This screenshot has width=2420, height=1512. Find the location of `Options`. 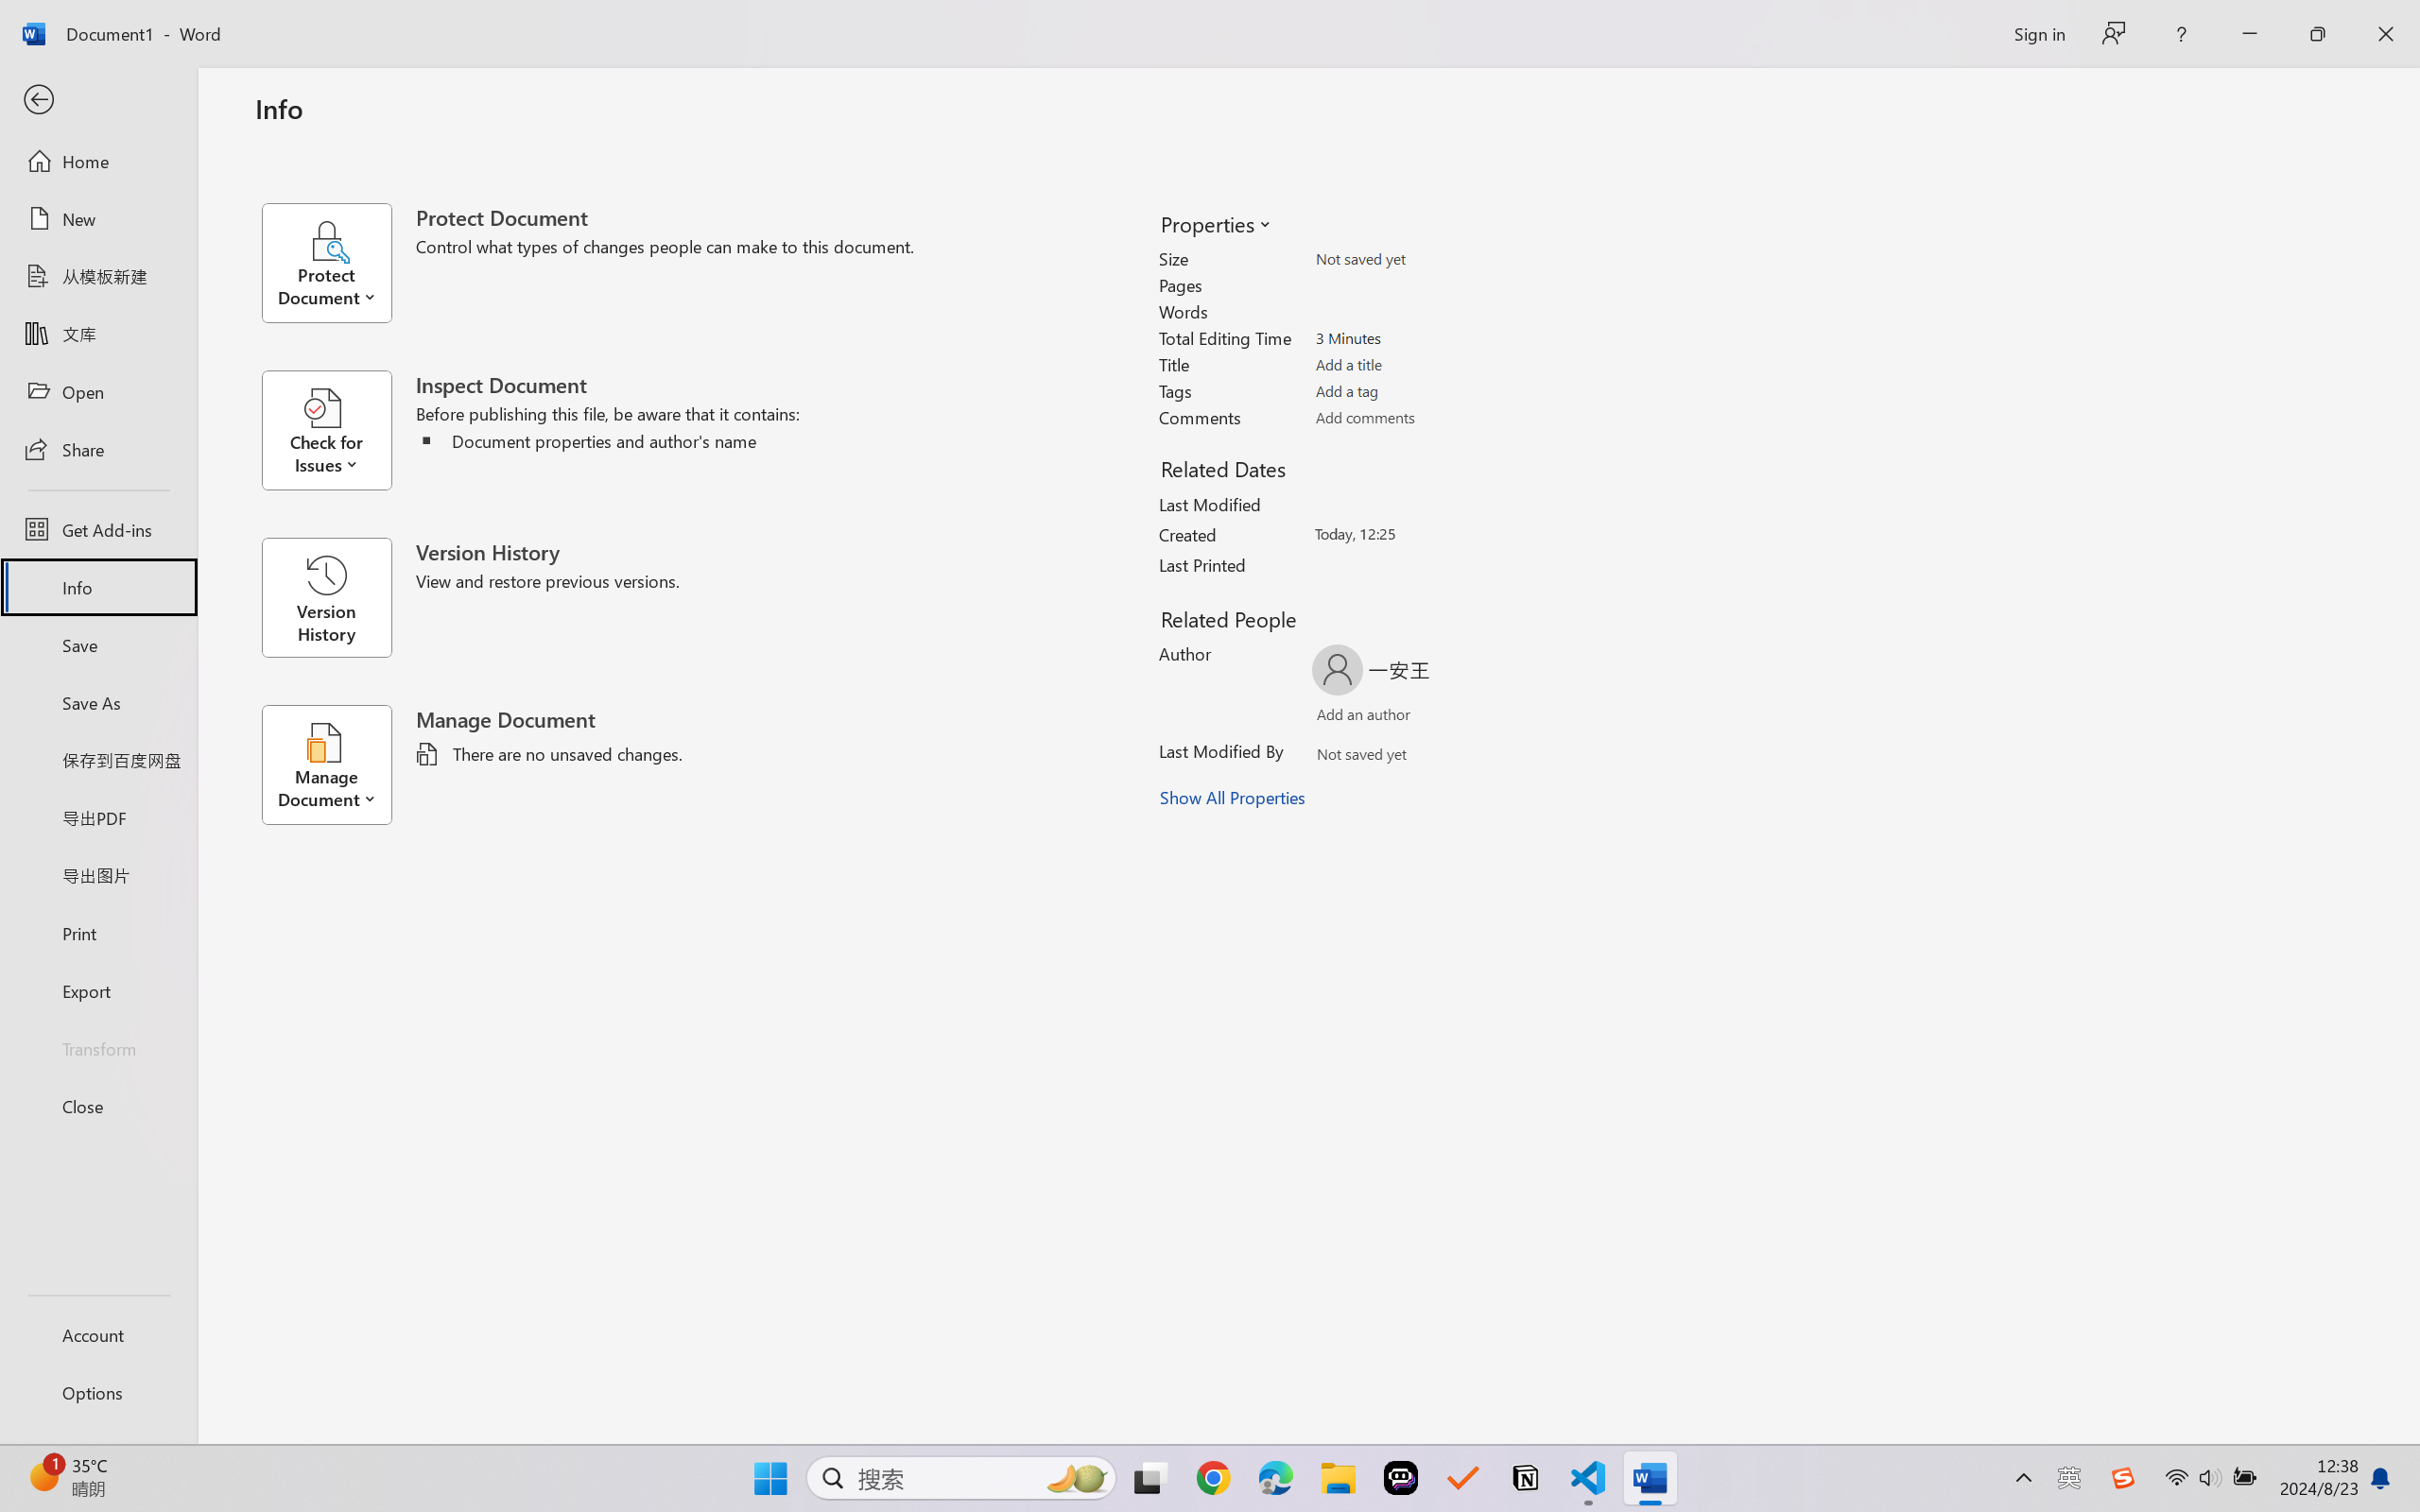

Options is located at coordinates (98, 1393).